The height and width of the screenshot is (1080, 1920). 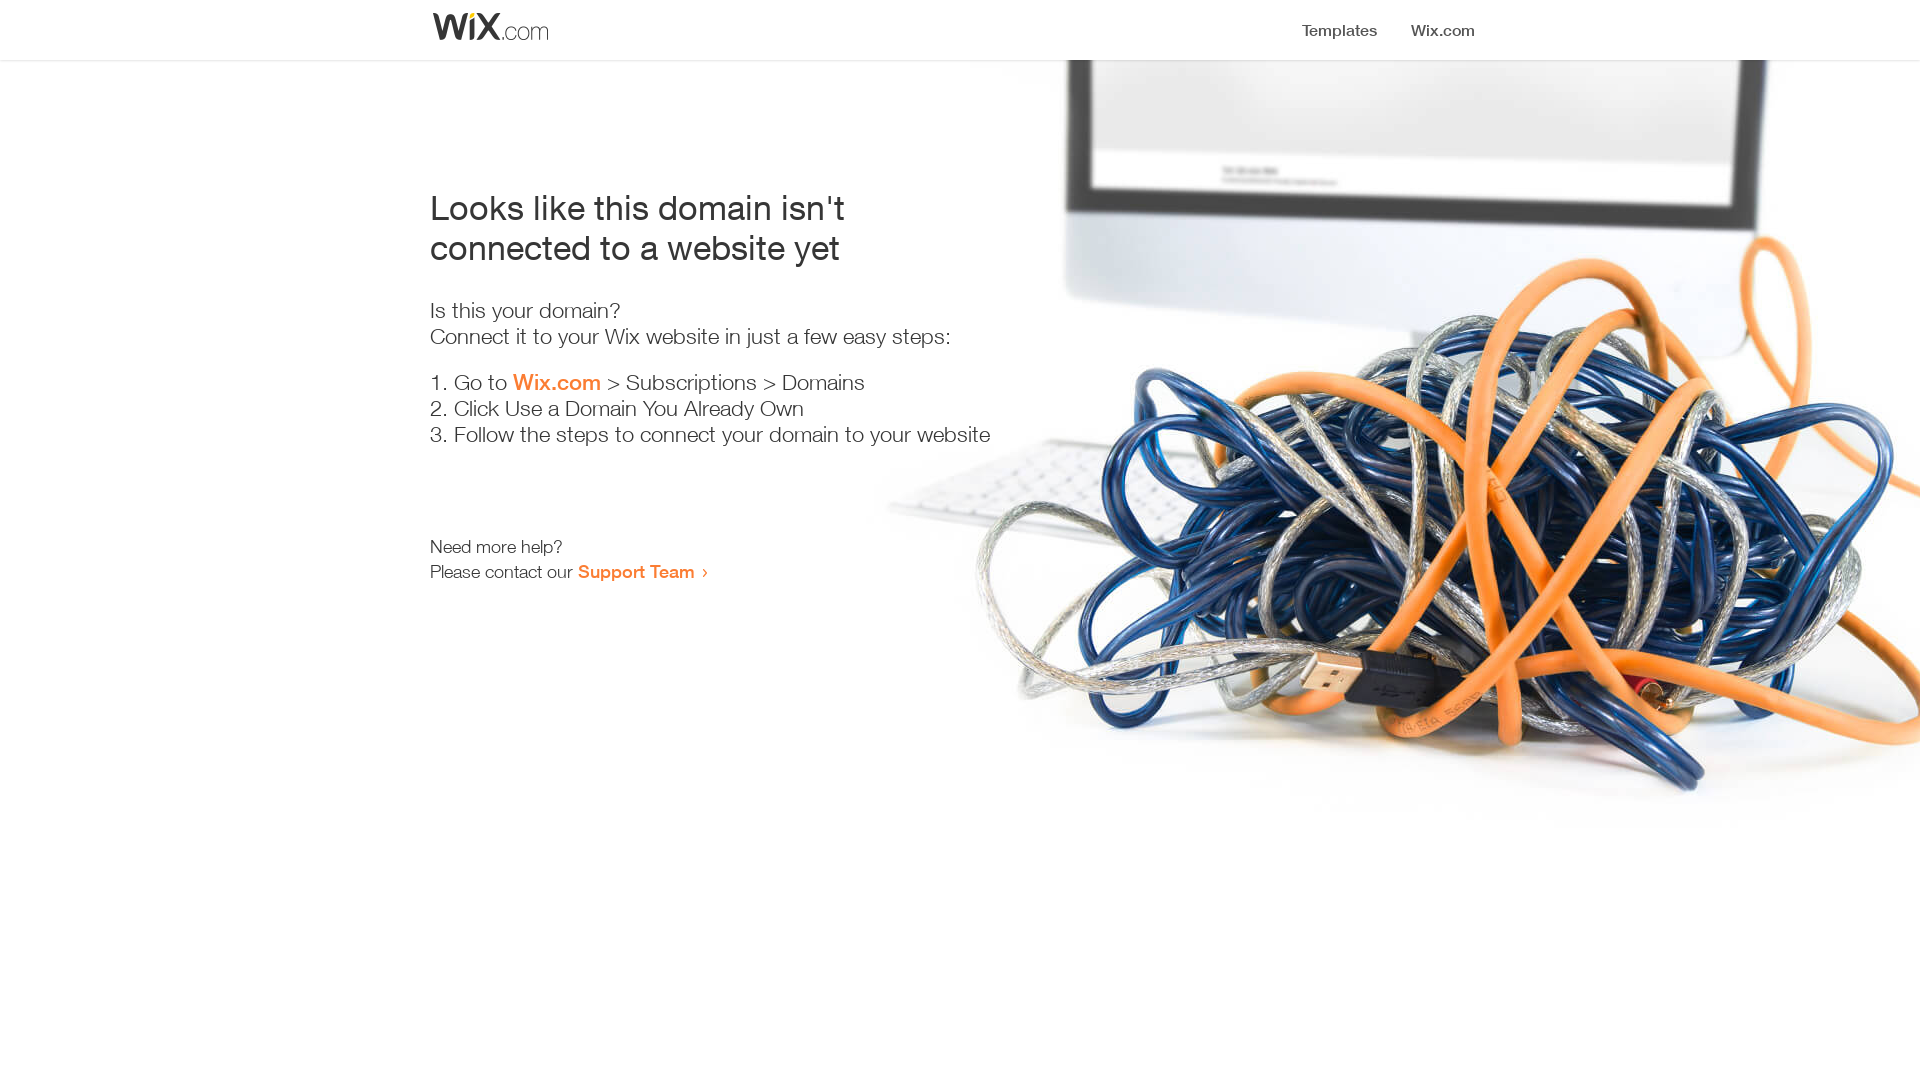 What do you see at coordinates (557, 382) in the screenshot?
I see `Wix.com` at bounding box center [557, 382].